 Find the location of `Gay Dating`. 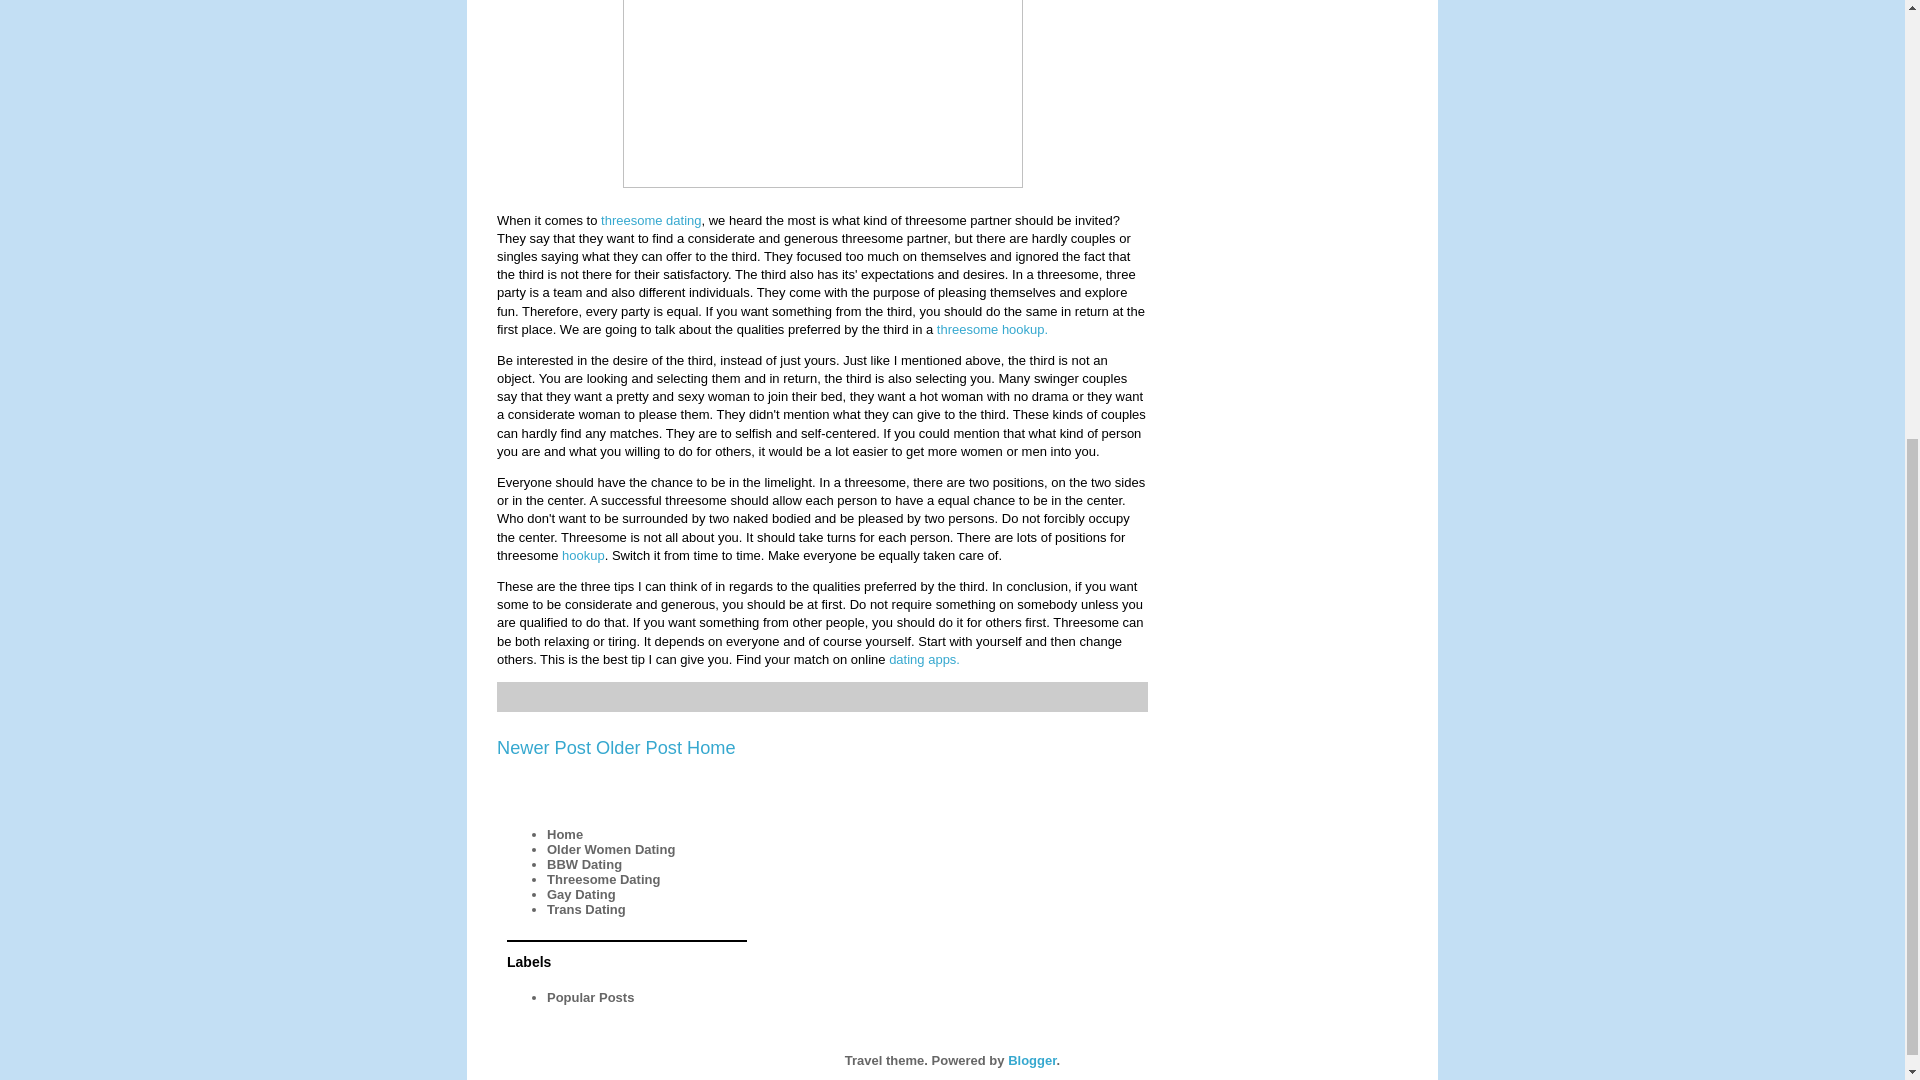

Gay Dating is located at coordinates (582, 894).